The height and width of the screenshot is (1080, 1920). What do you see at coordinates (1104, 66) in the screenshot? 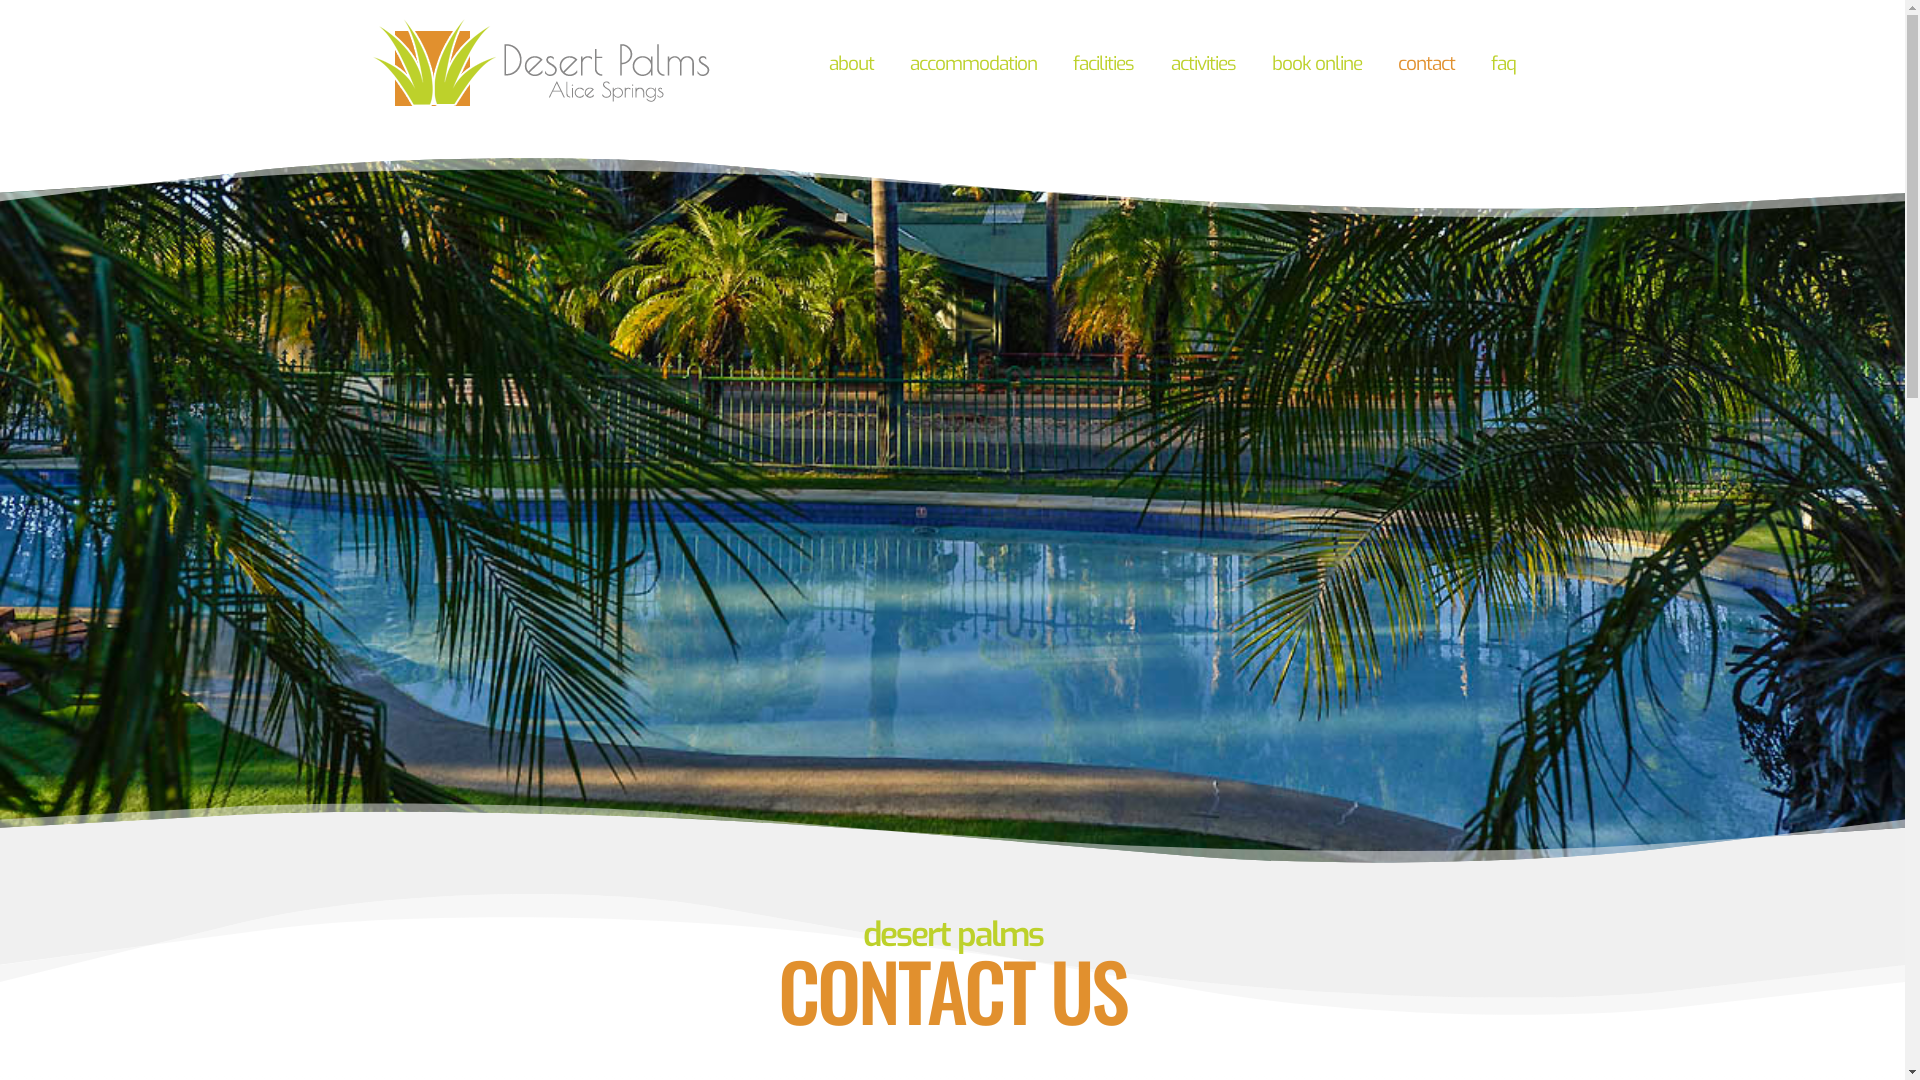
I see `facilities` at bounding box center [1104, 66].